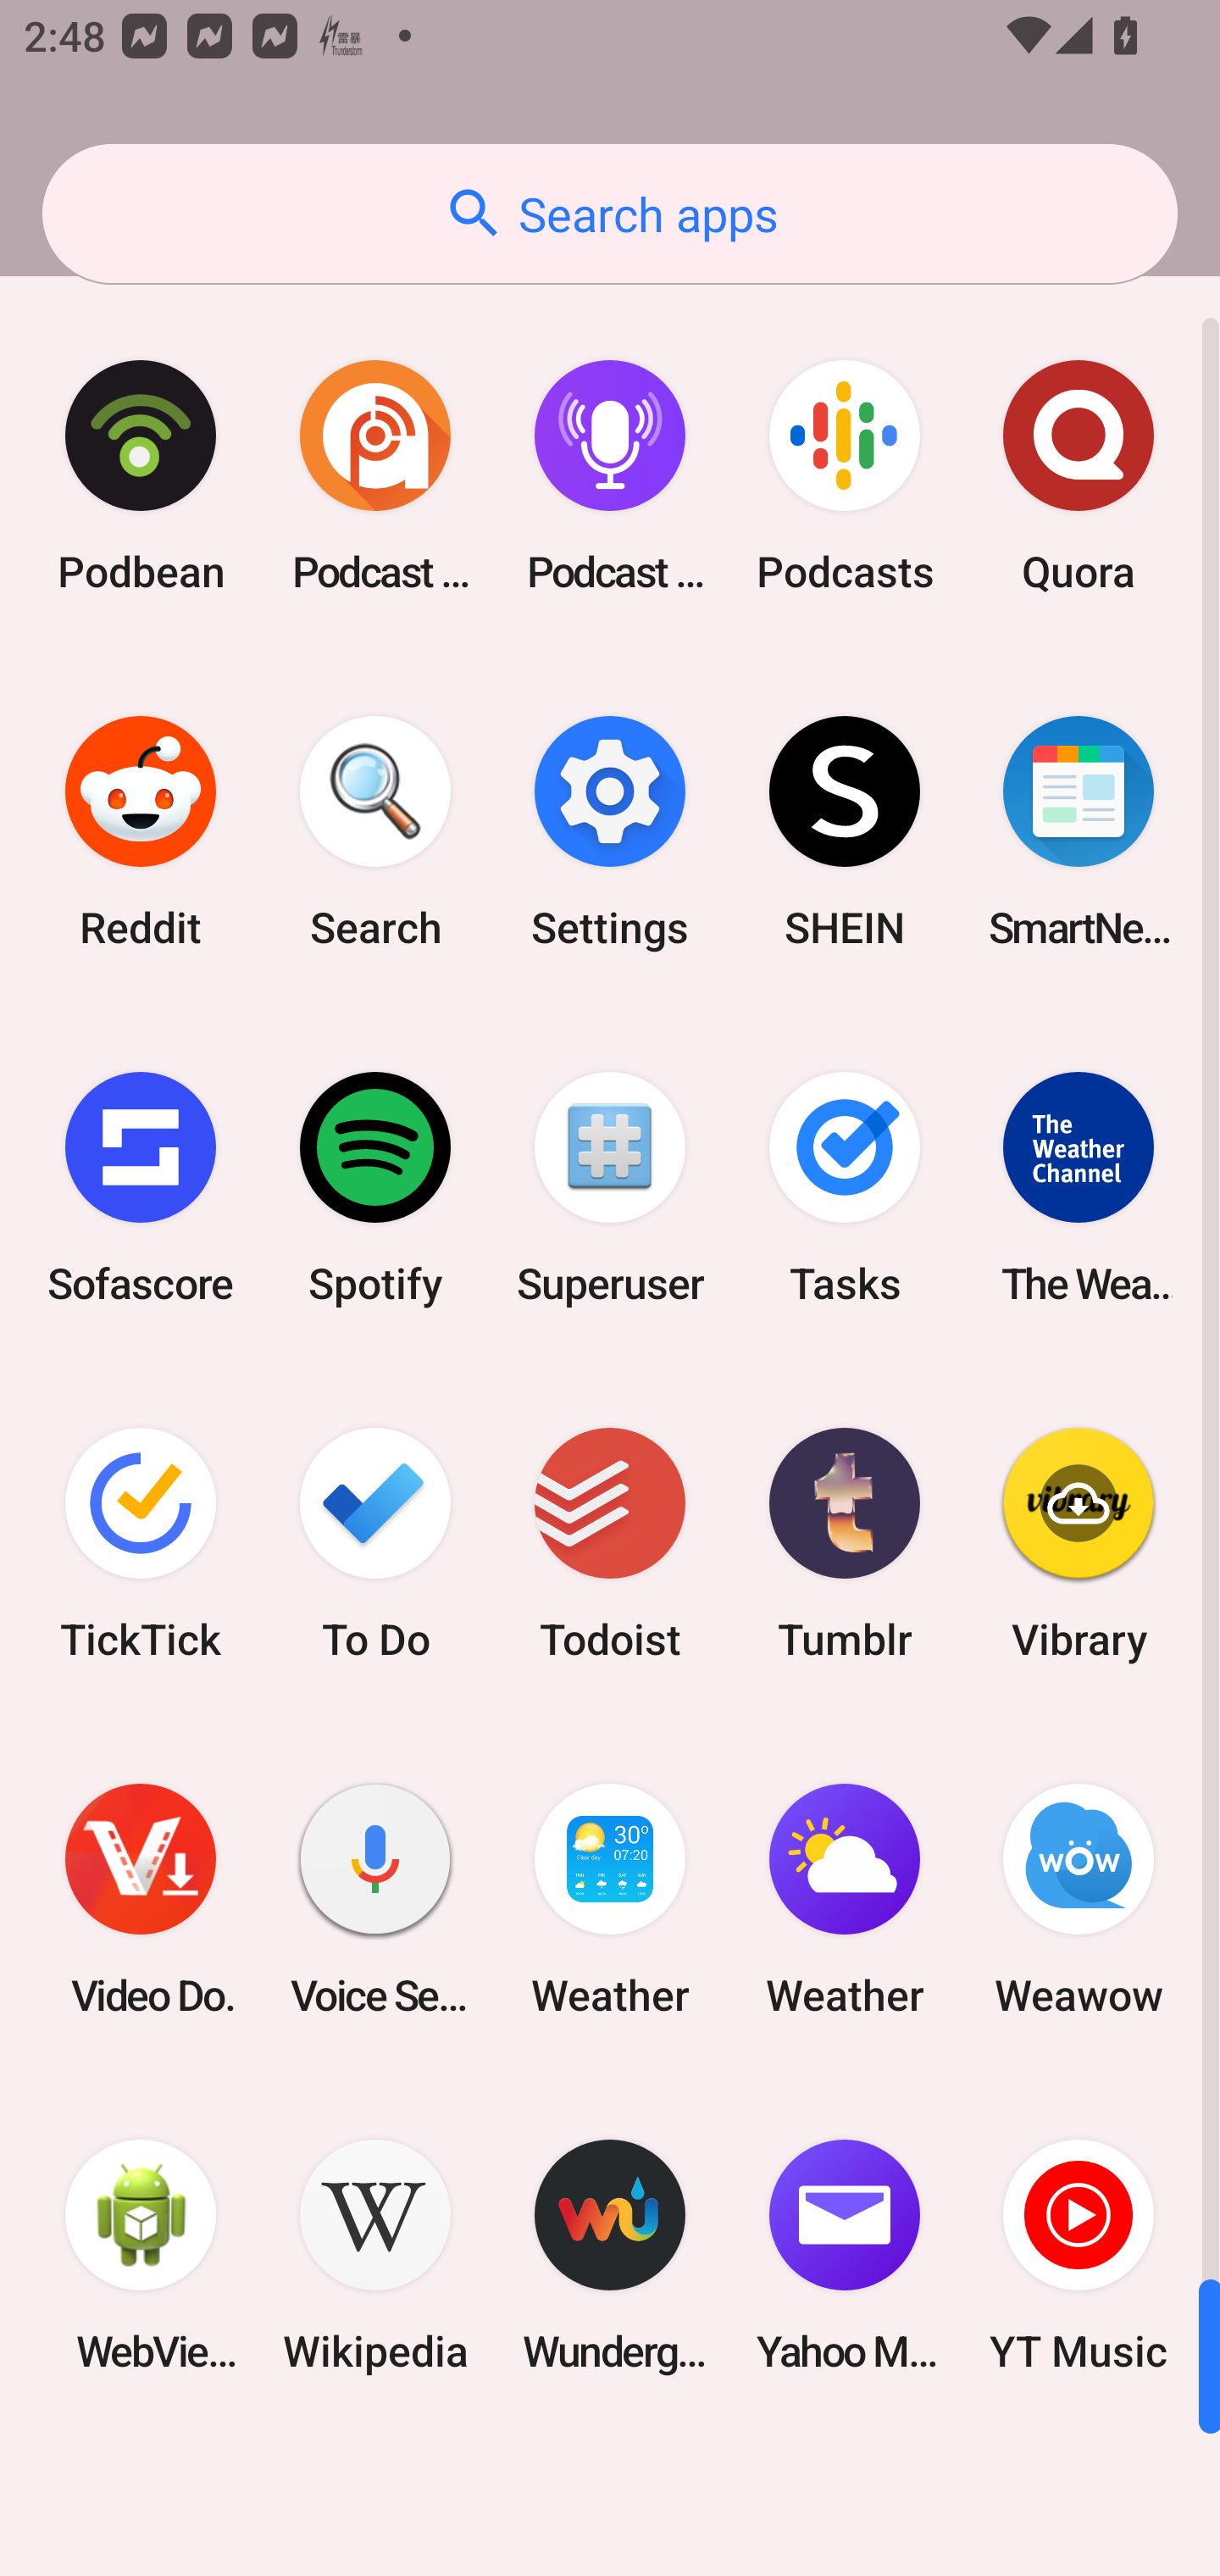 This screenshot has width=1220, height=2576. Describe the element at coordinates (610, 2256) in the screenshot. I see `Wunderground` at that location.